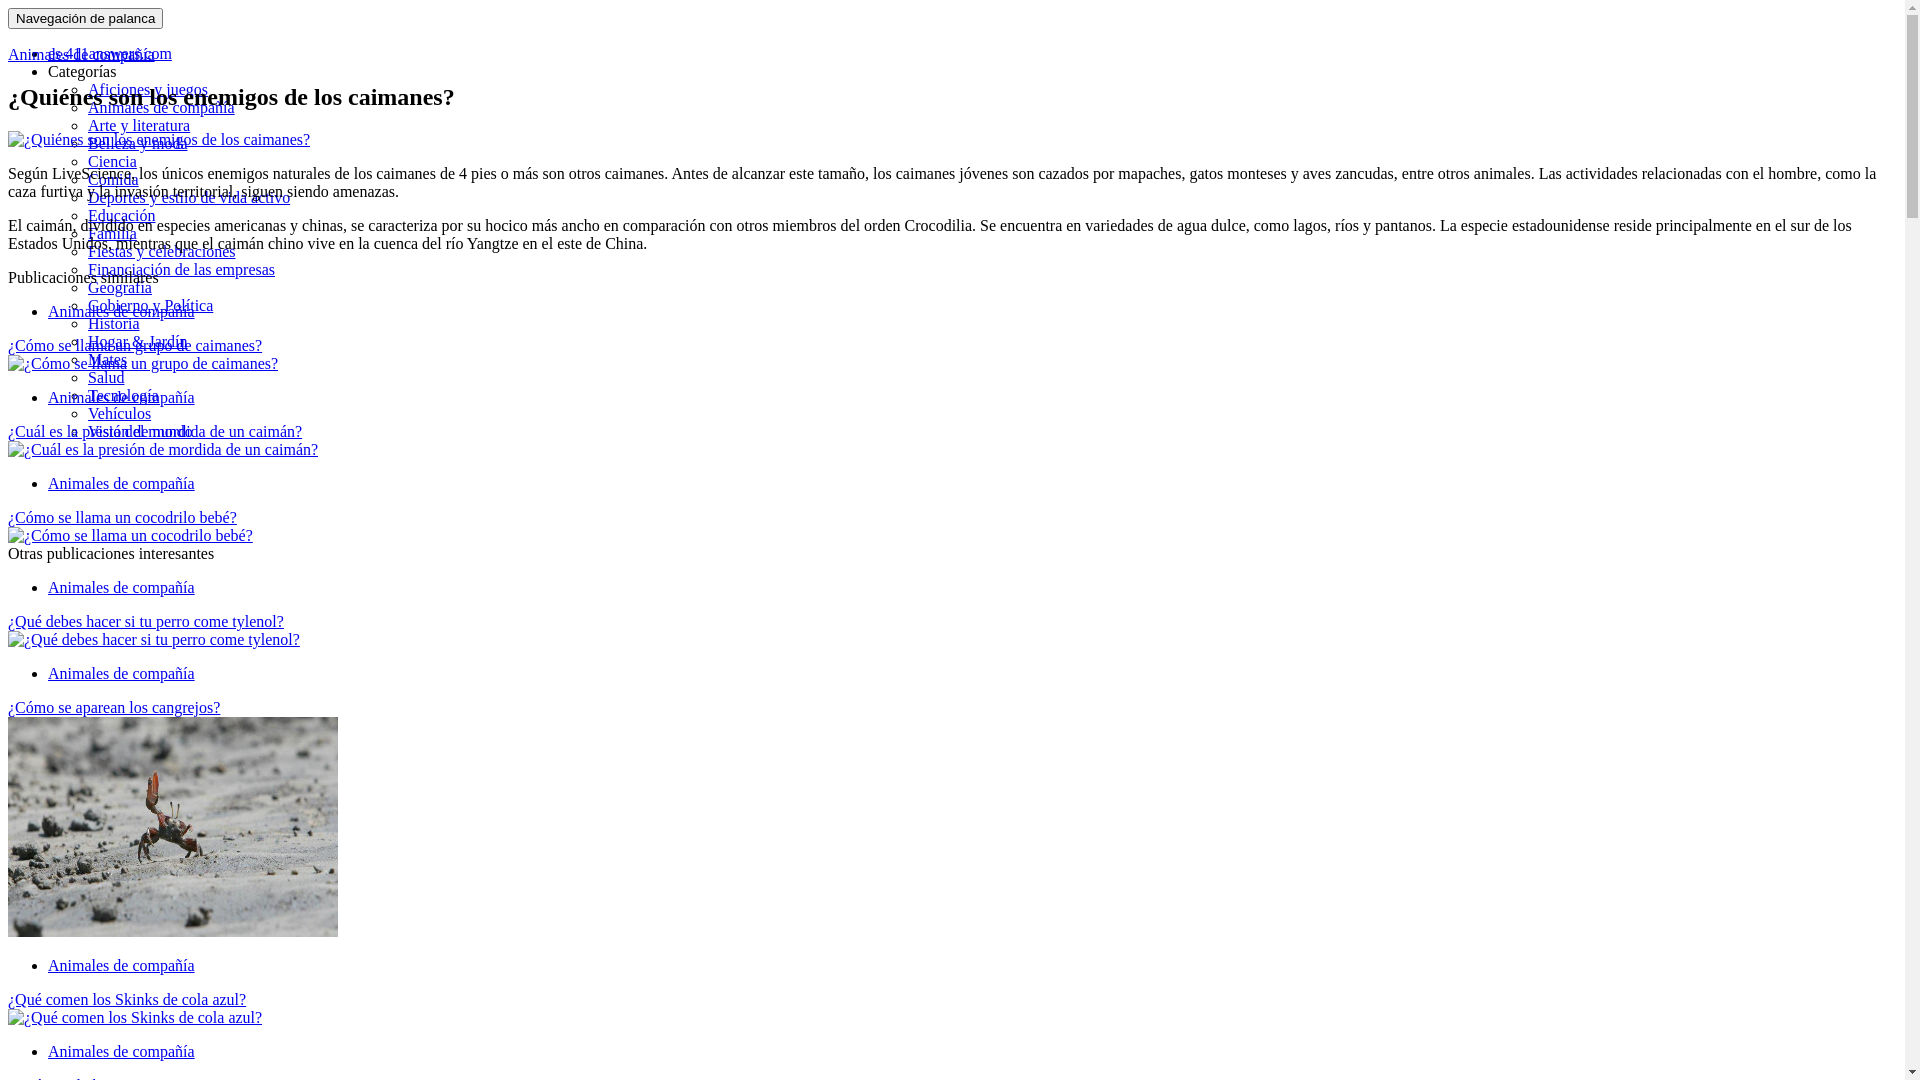  What do you see at coordinates (112, 162) in the screenshot?
I see `Ciencia` at bounding box center [112, 162].